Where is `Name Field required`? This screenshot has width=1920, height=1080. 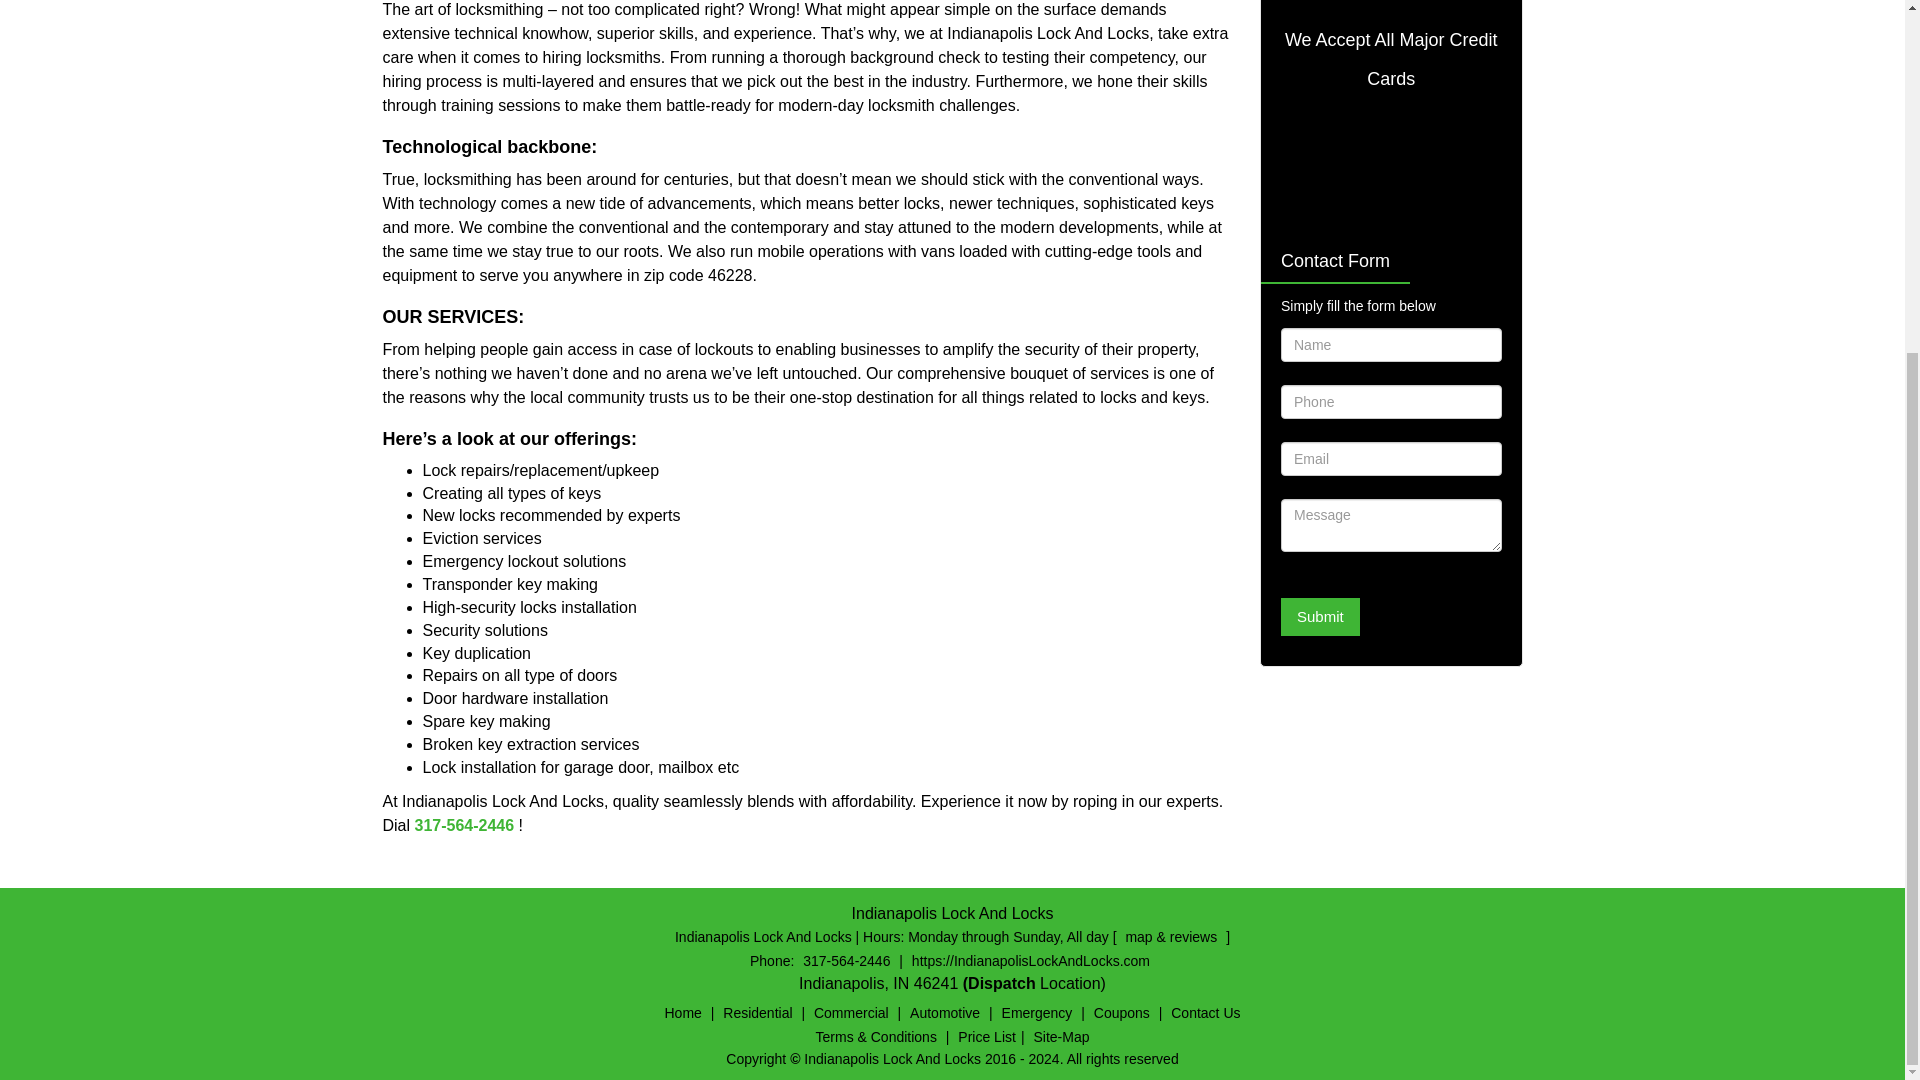
Name Field required is located at coordinates (1390, 344).